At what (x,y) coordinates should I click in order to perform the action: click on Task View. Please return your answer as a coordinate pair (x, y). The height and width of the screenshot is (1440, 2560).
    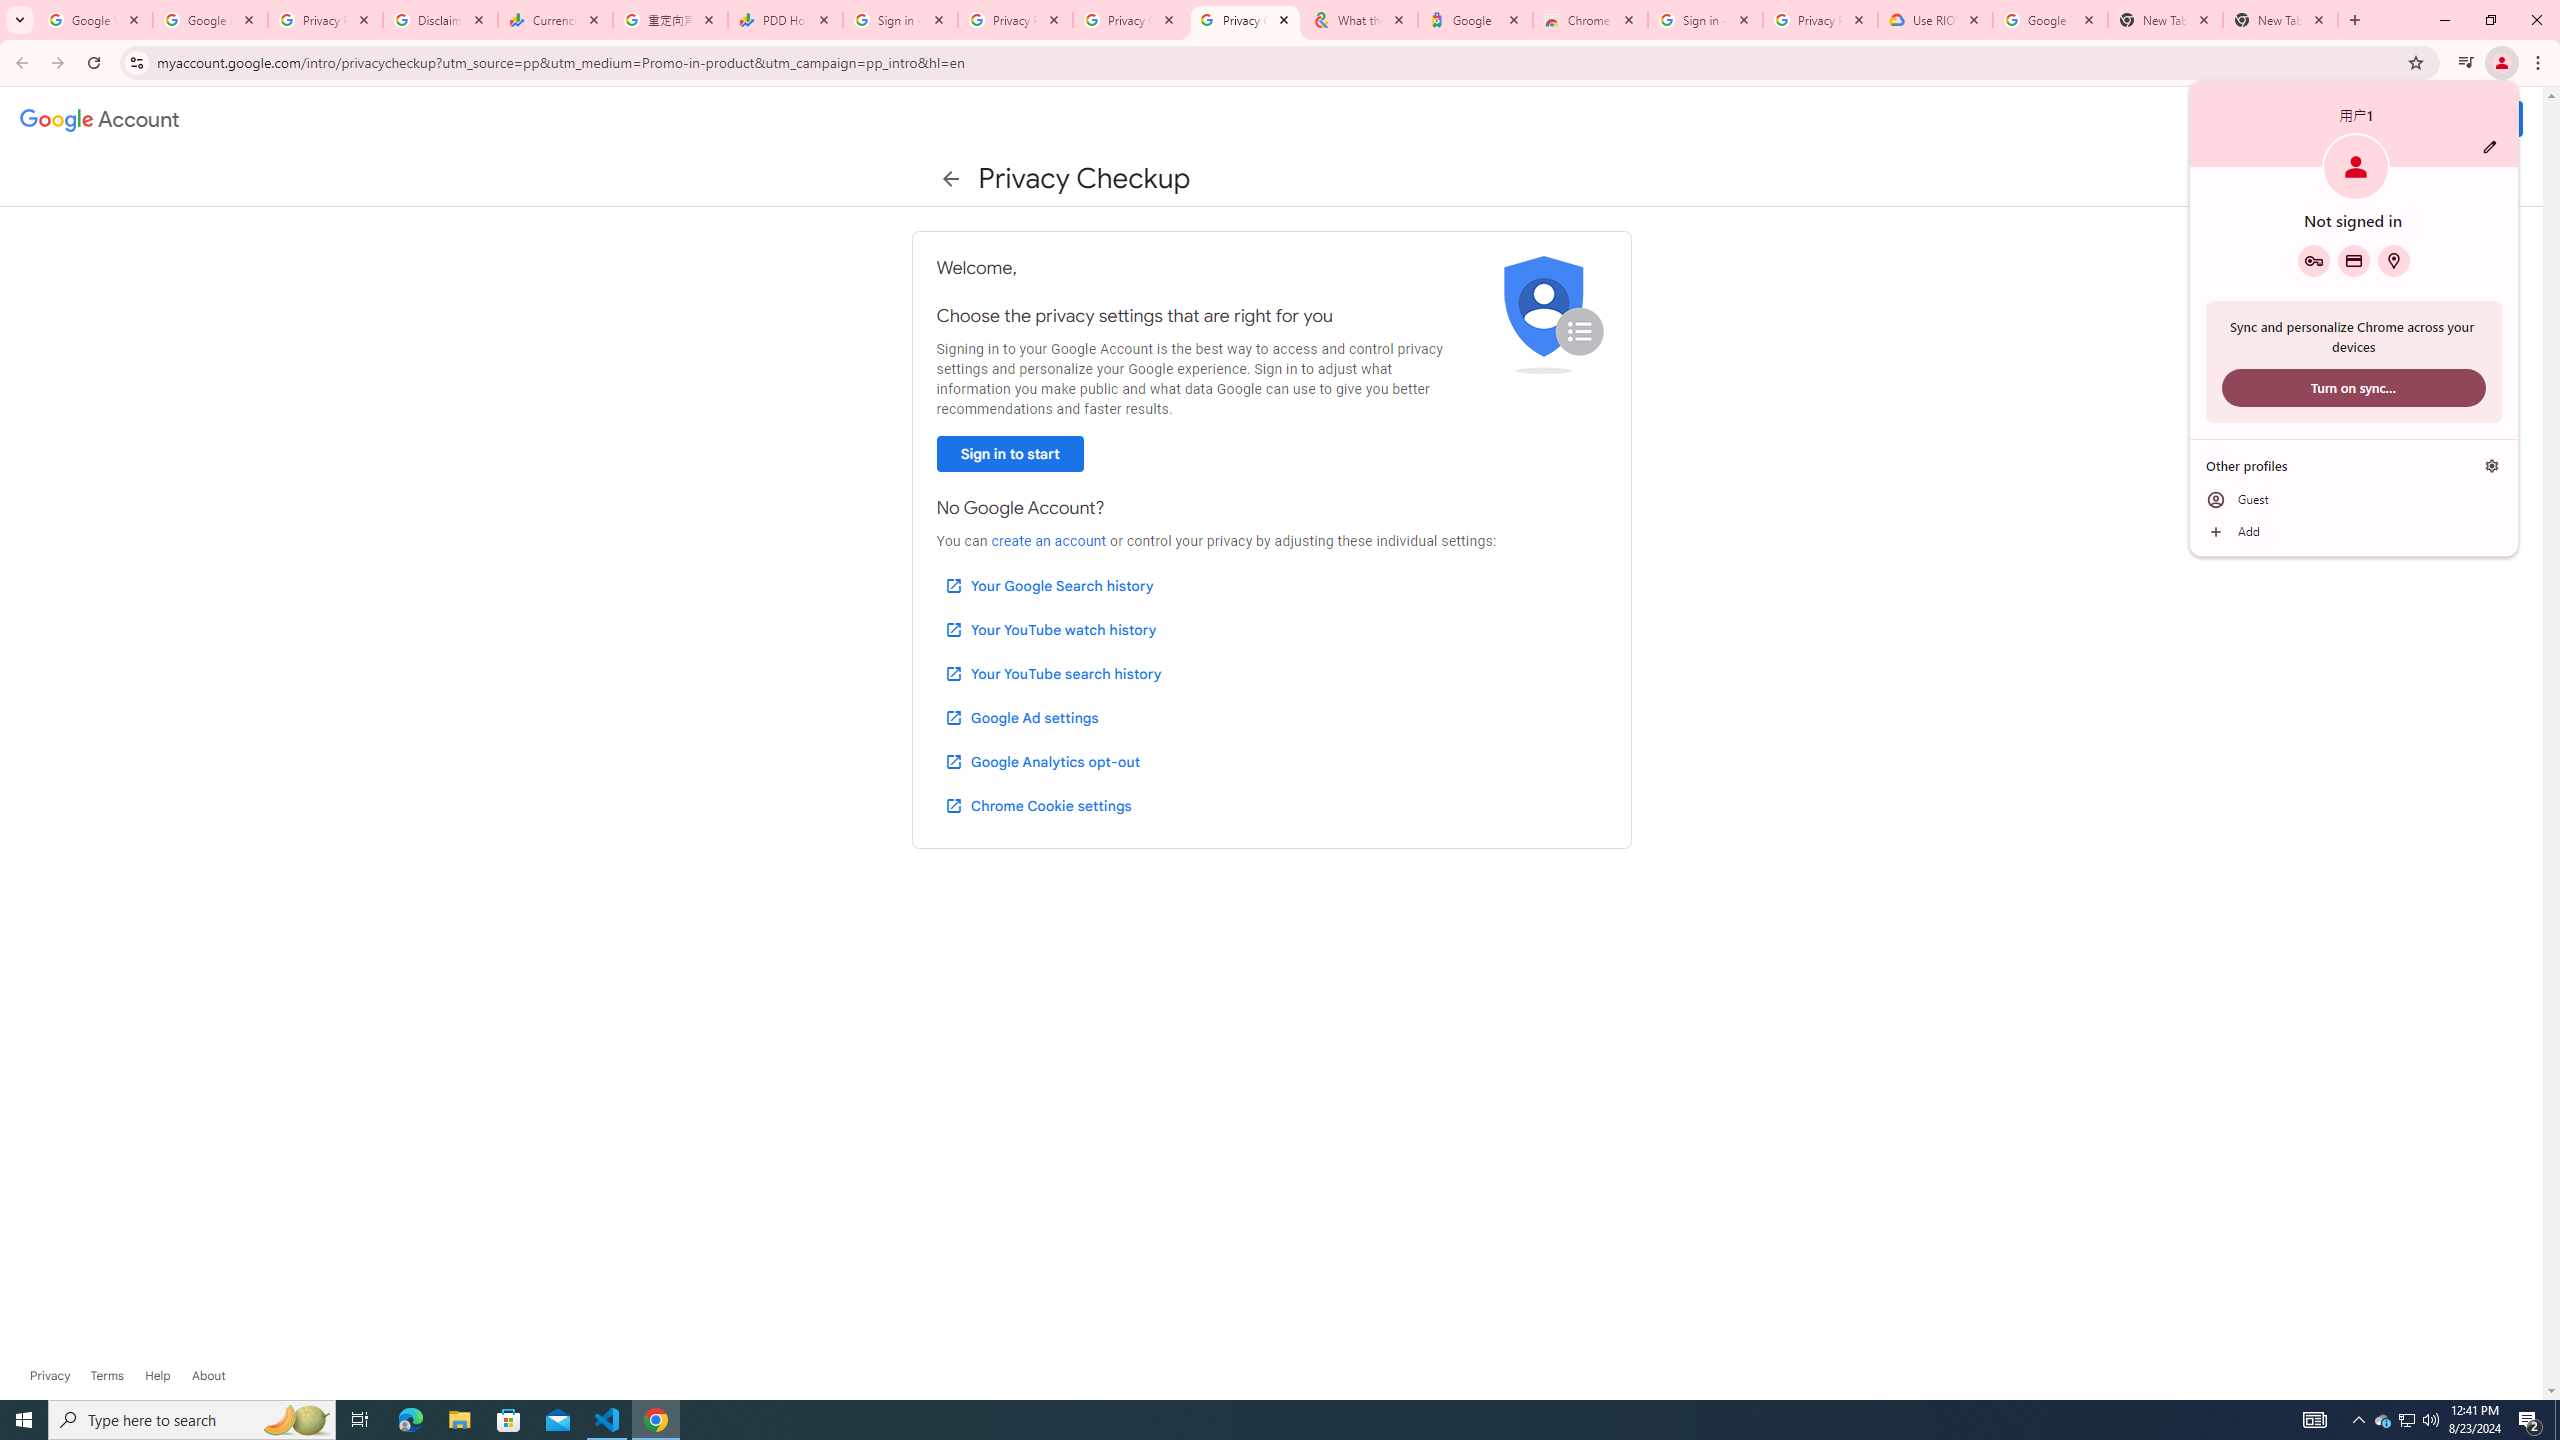
    Looking at the image, I should click on (360, 1420).